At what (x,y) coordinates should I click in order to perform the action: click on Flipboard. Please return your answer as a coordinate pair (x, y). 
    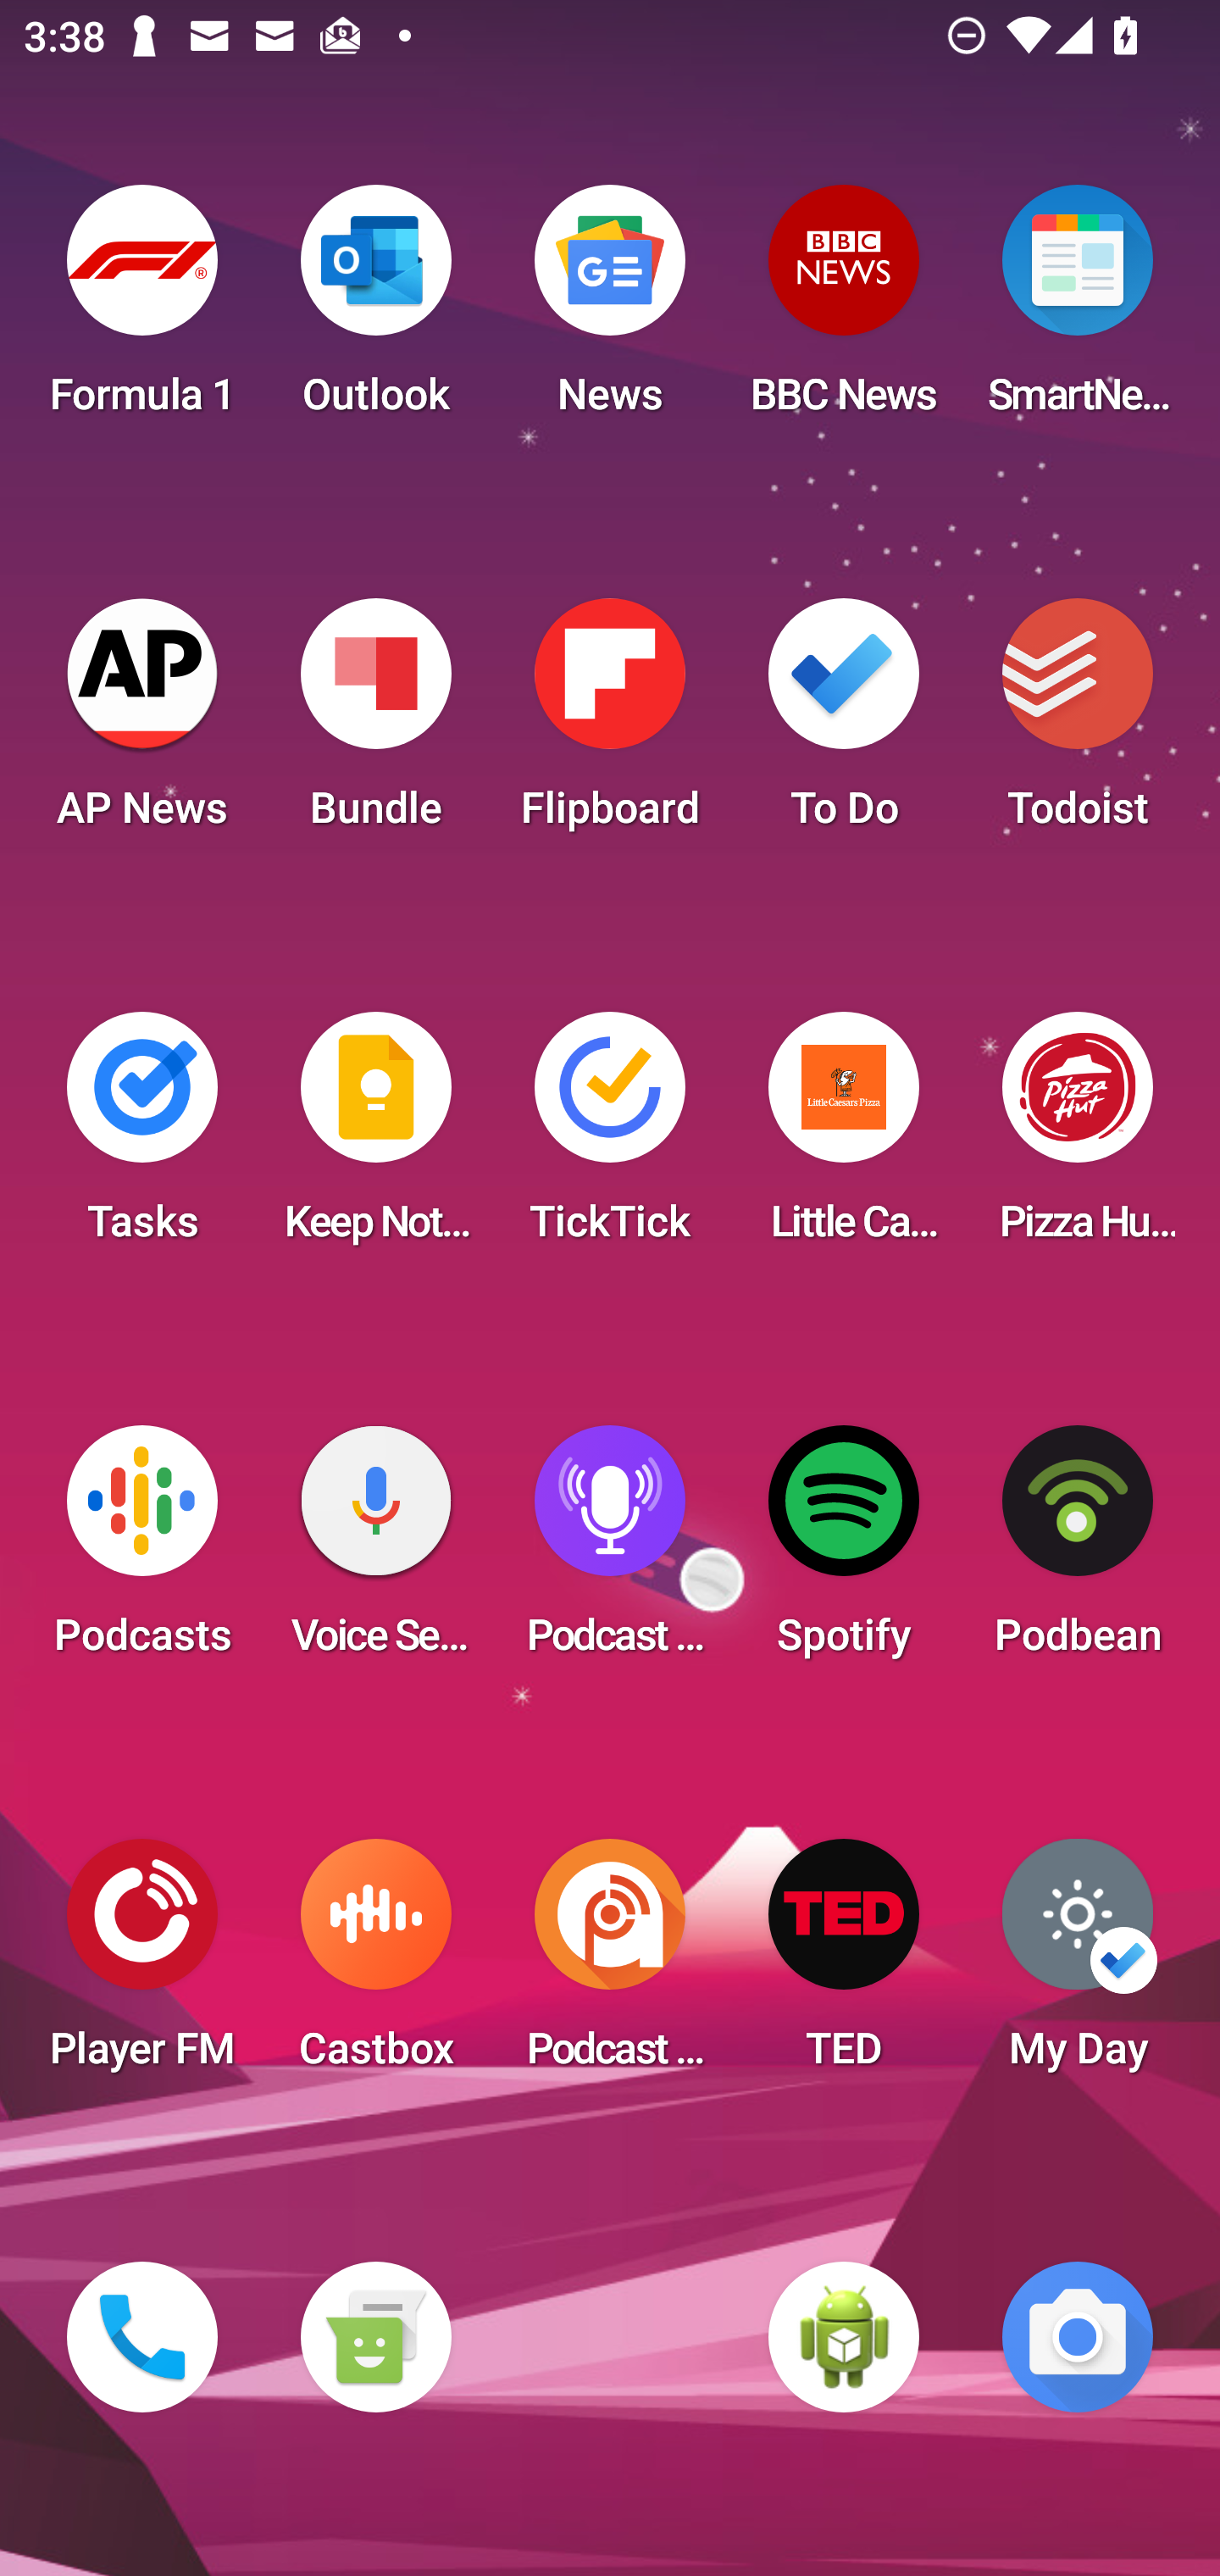
    Looking at the image, I should click on (610, 724).